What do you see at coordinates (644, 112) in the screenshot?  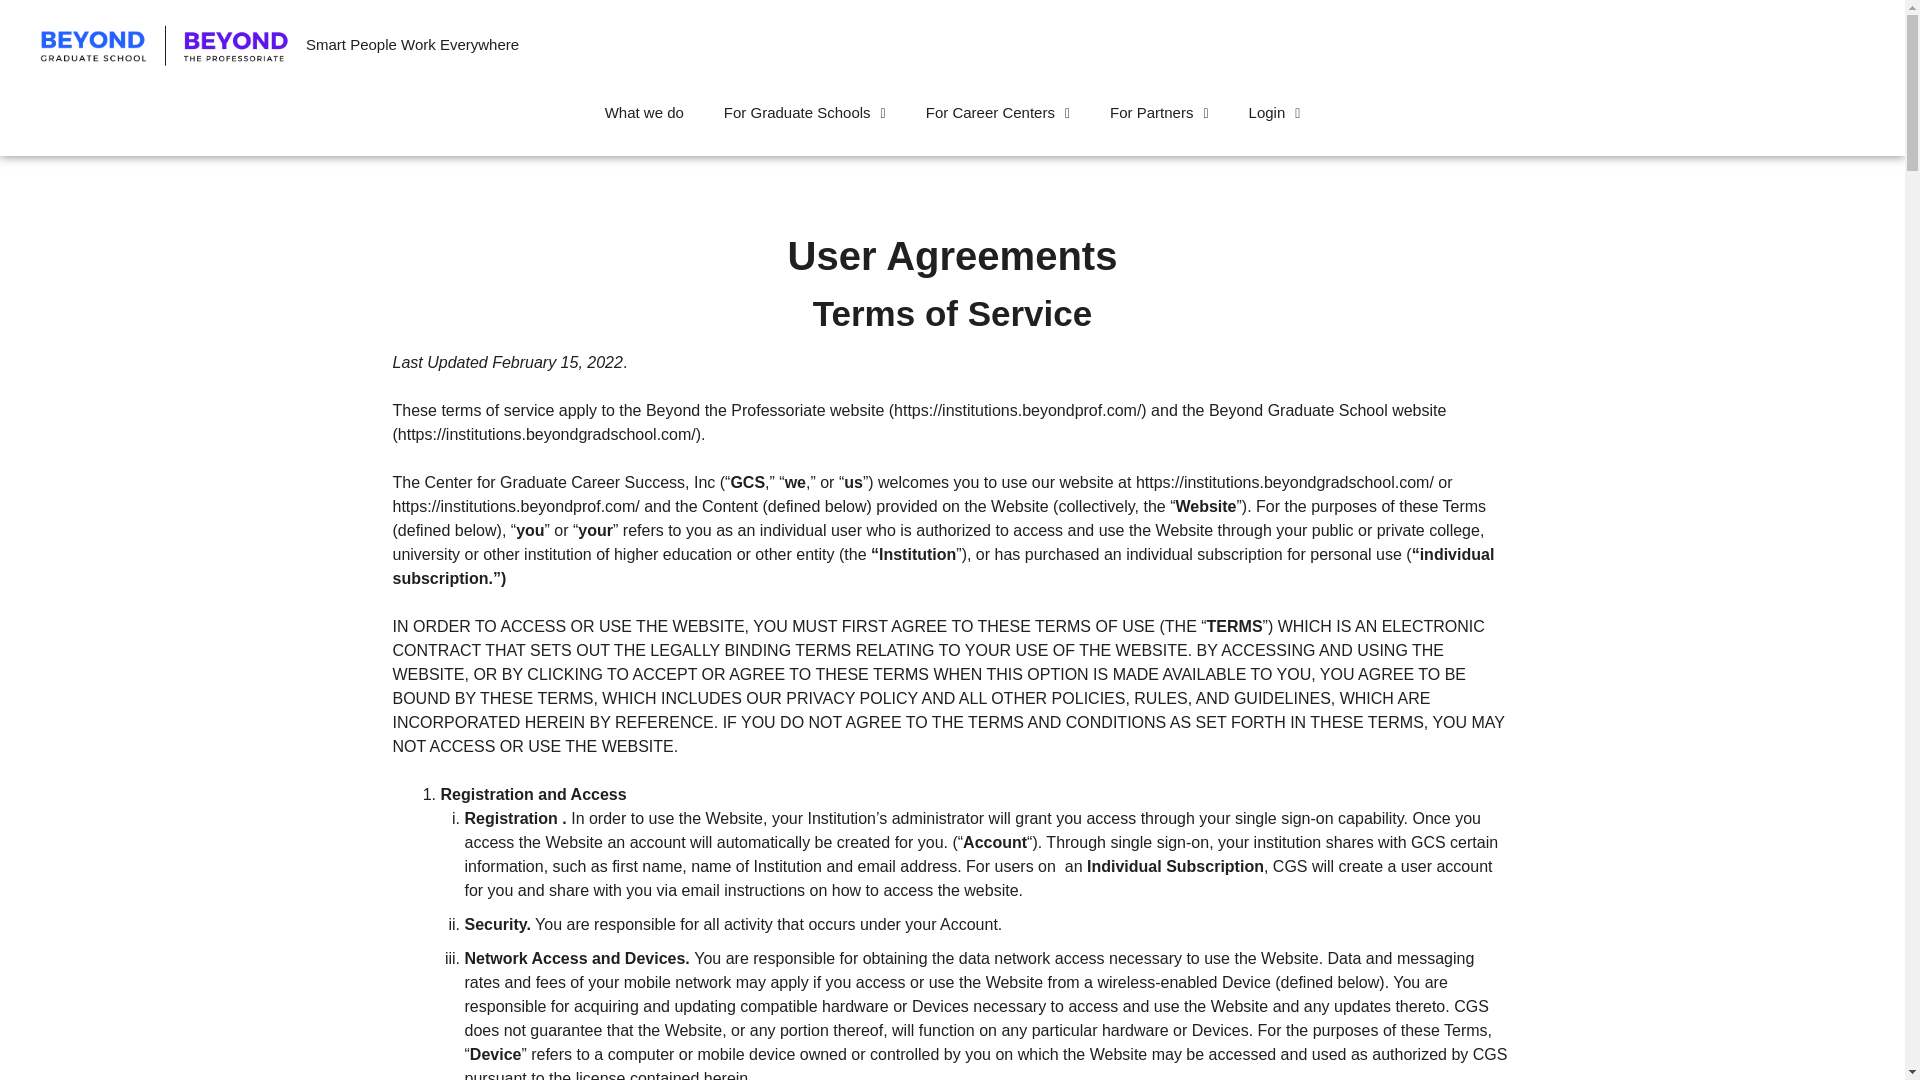 I see `What we do` at bounding box center [644, 112].